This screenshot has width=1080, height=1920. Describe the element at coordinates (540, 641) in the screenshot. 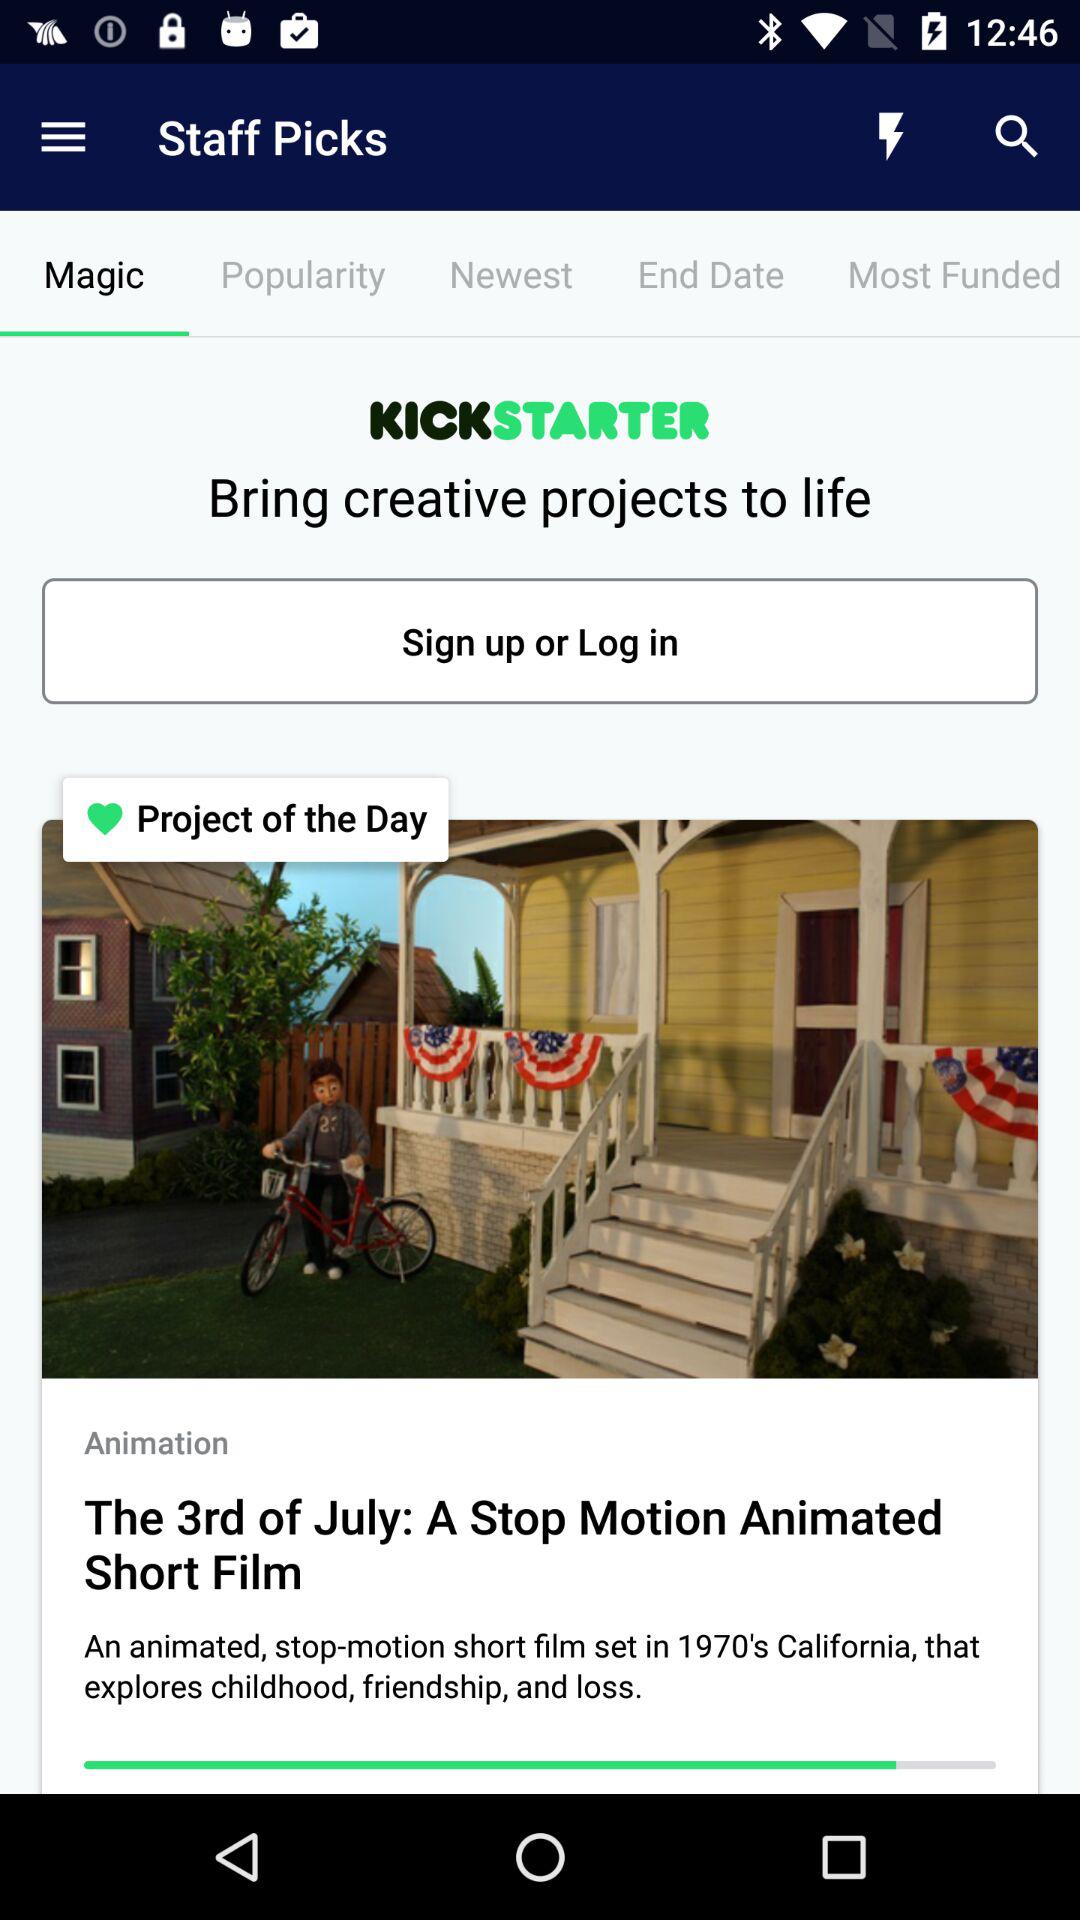

I see `turn on the item below bring creative projects item` at that location.